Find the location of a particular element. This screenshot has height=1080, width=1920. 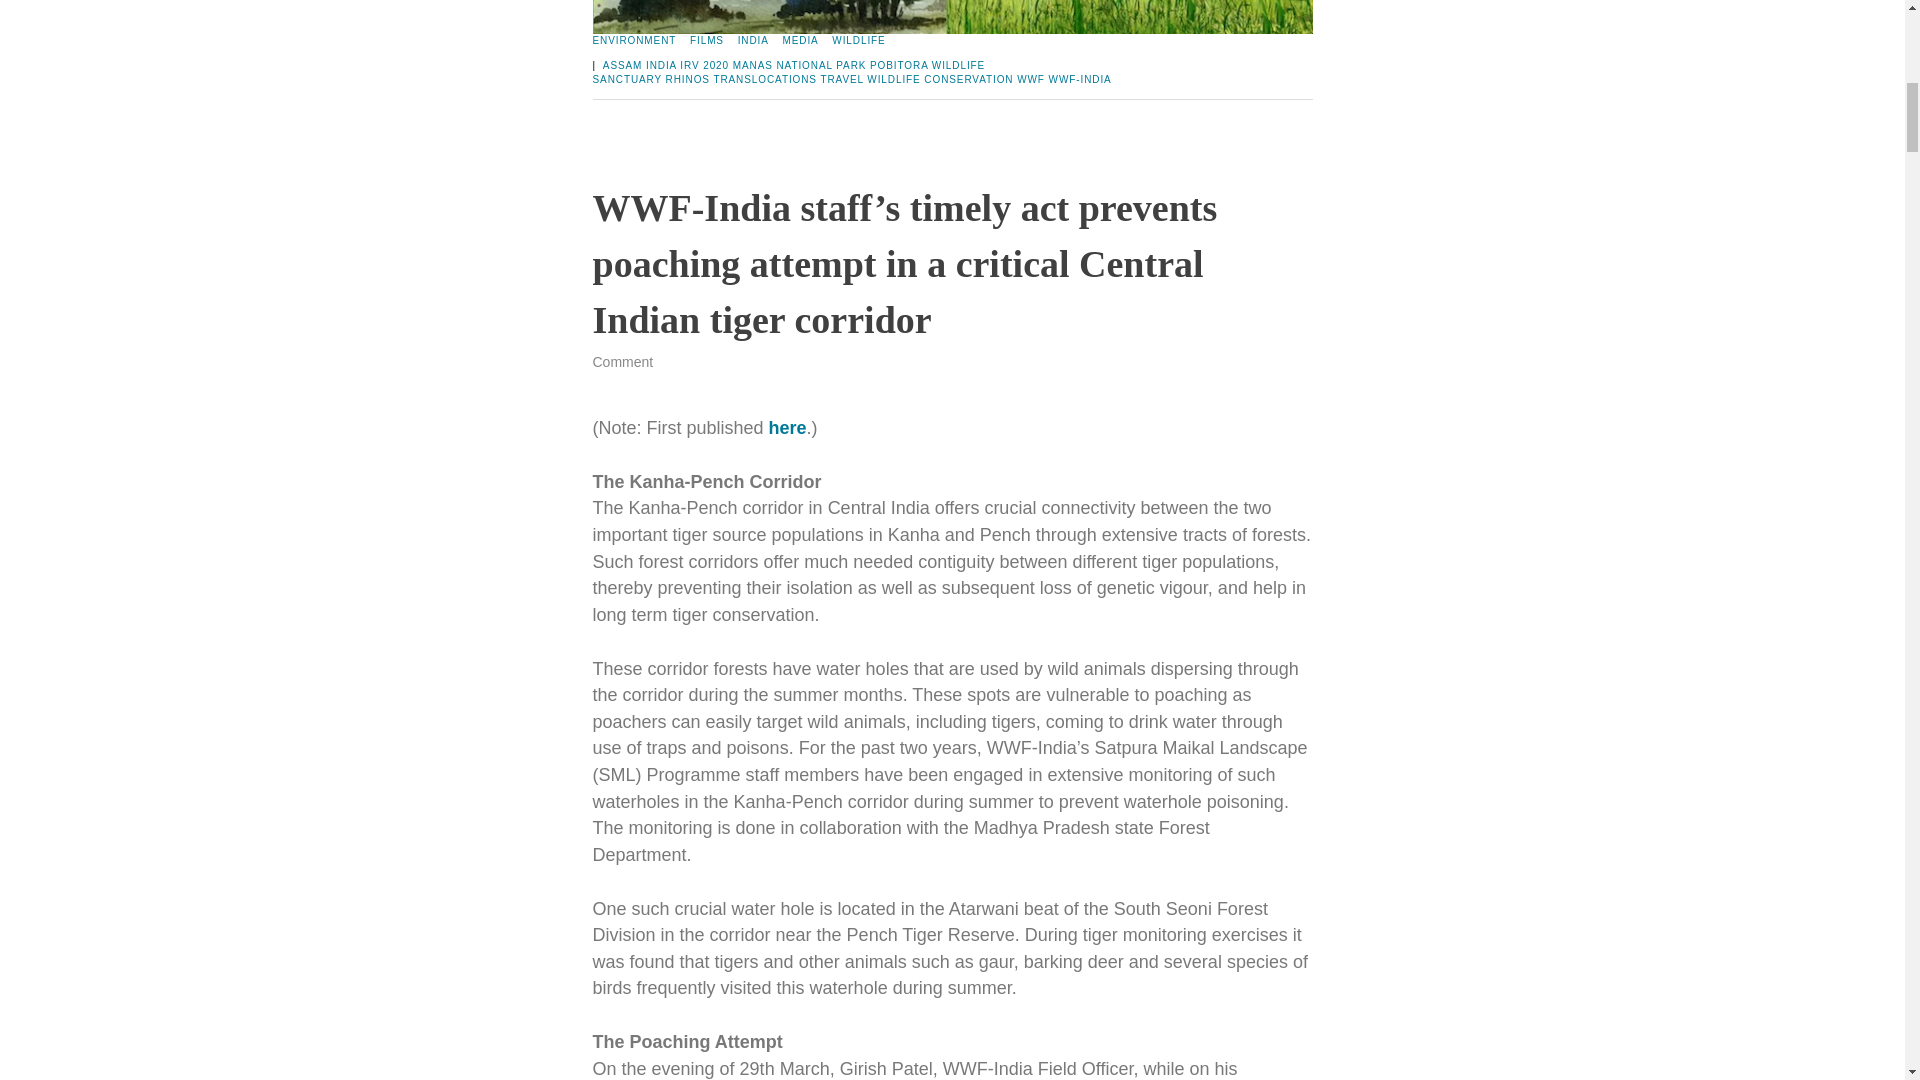

INDIA is located at coordinates (753, 40).